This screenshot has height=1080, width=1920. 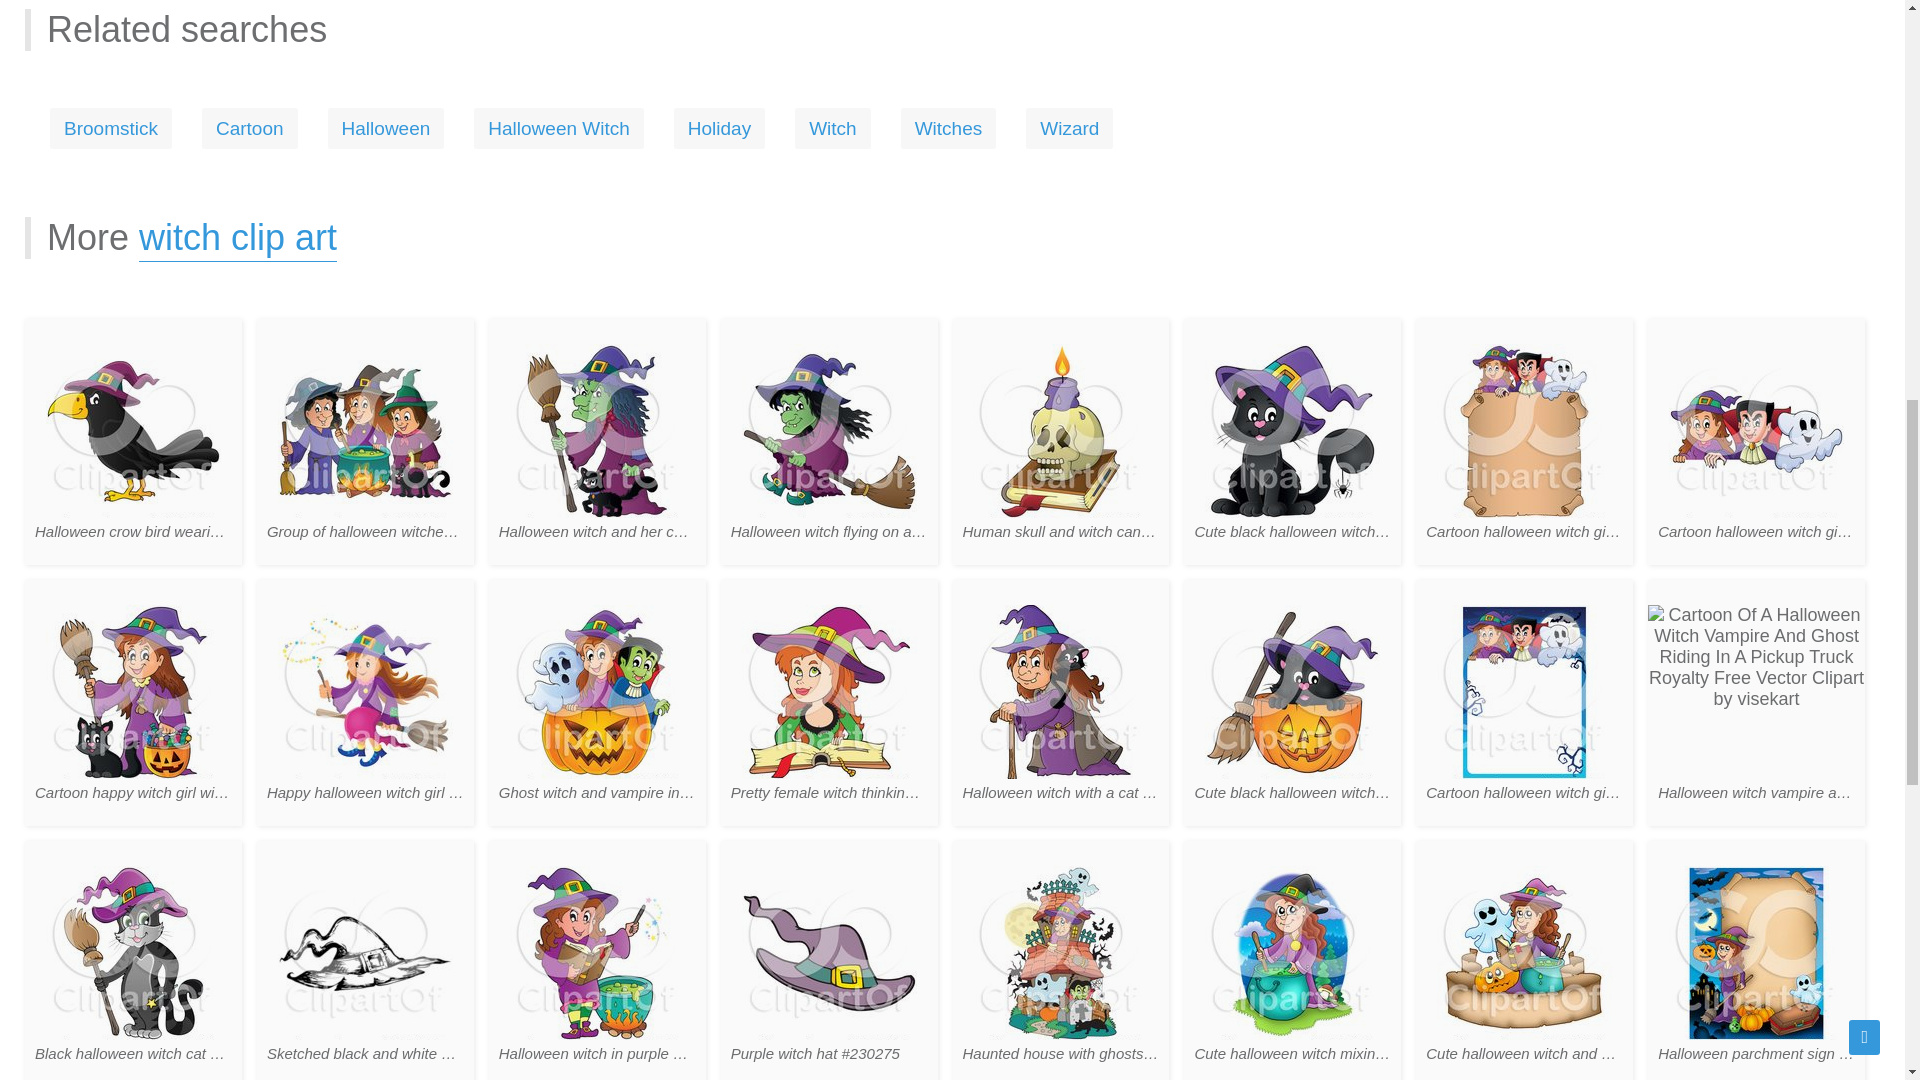 What do you see at coordinates (718, 128) in the screenshot?
I see `Holiday` at bounding box center [718, 128].